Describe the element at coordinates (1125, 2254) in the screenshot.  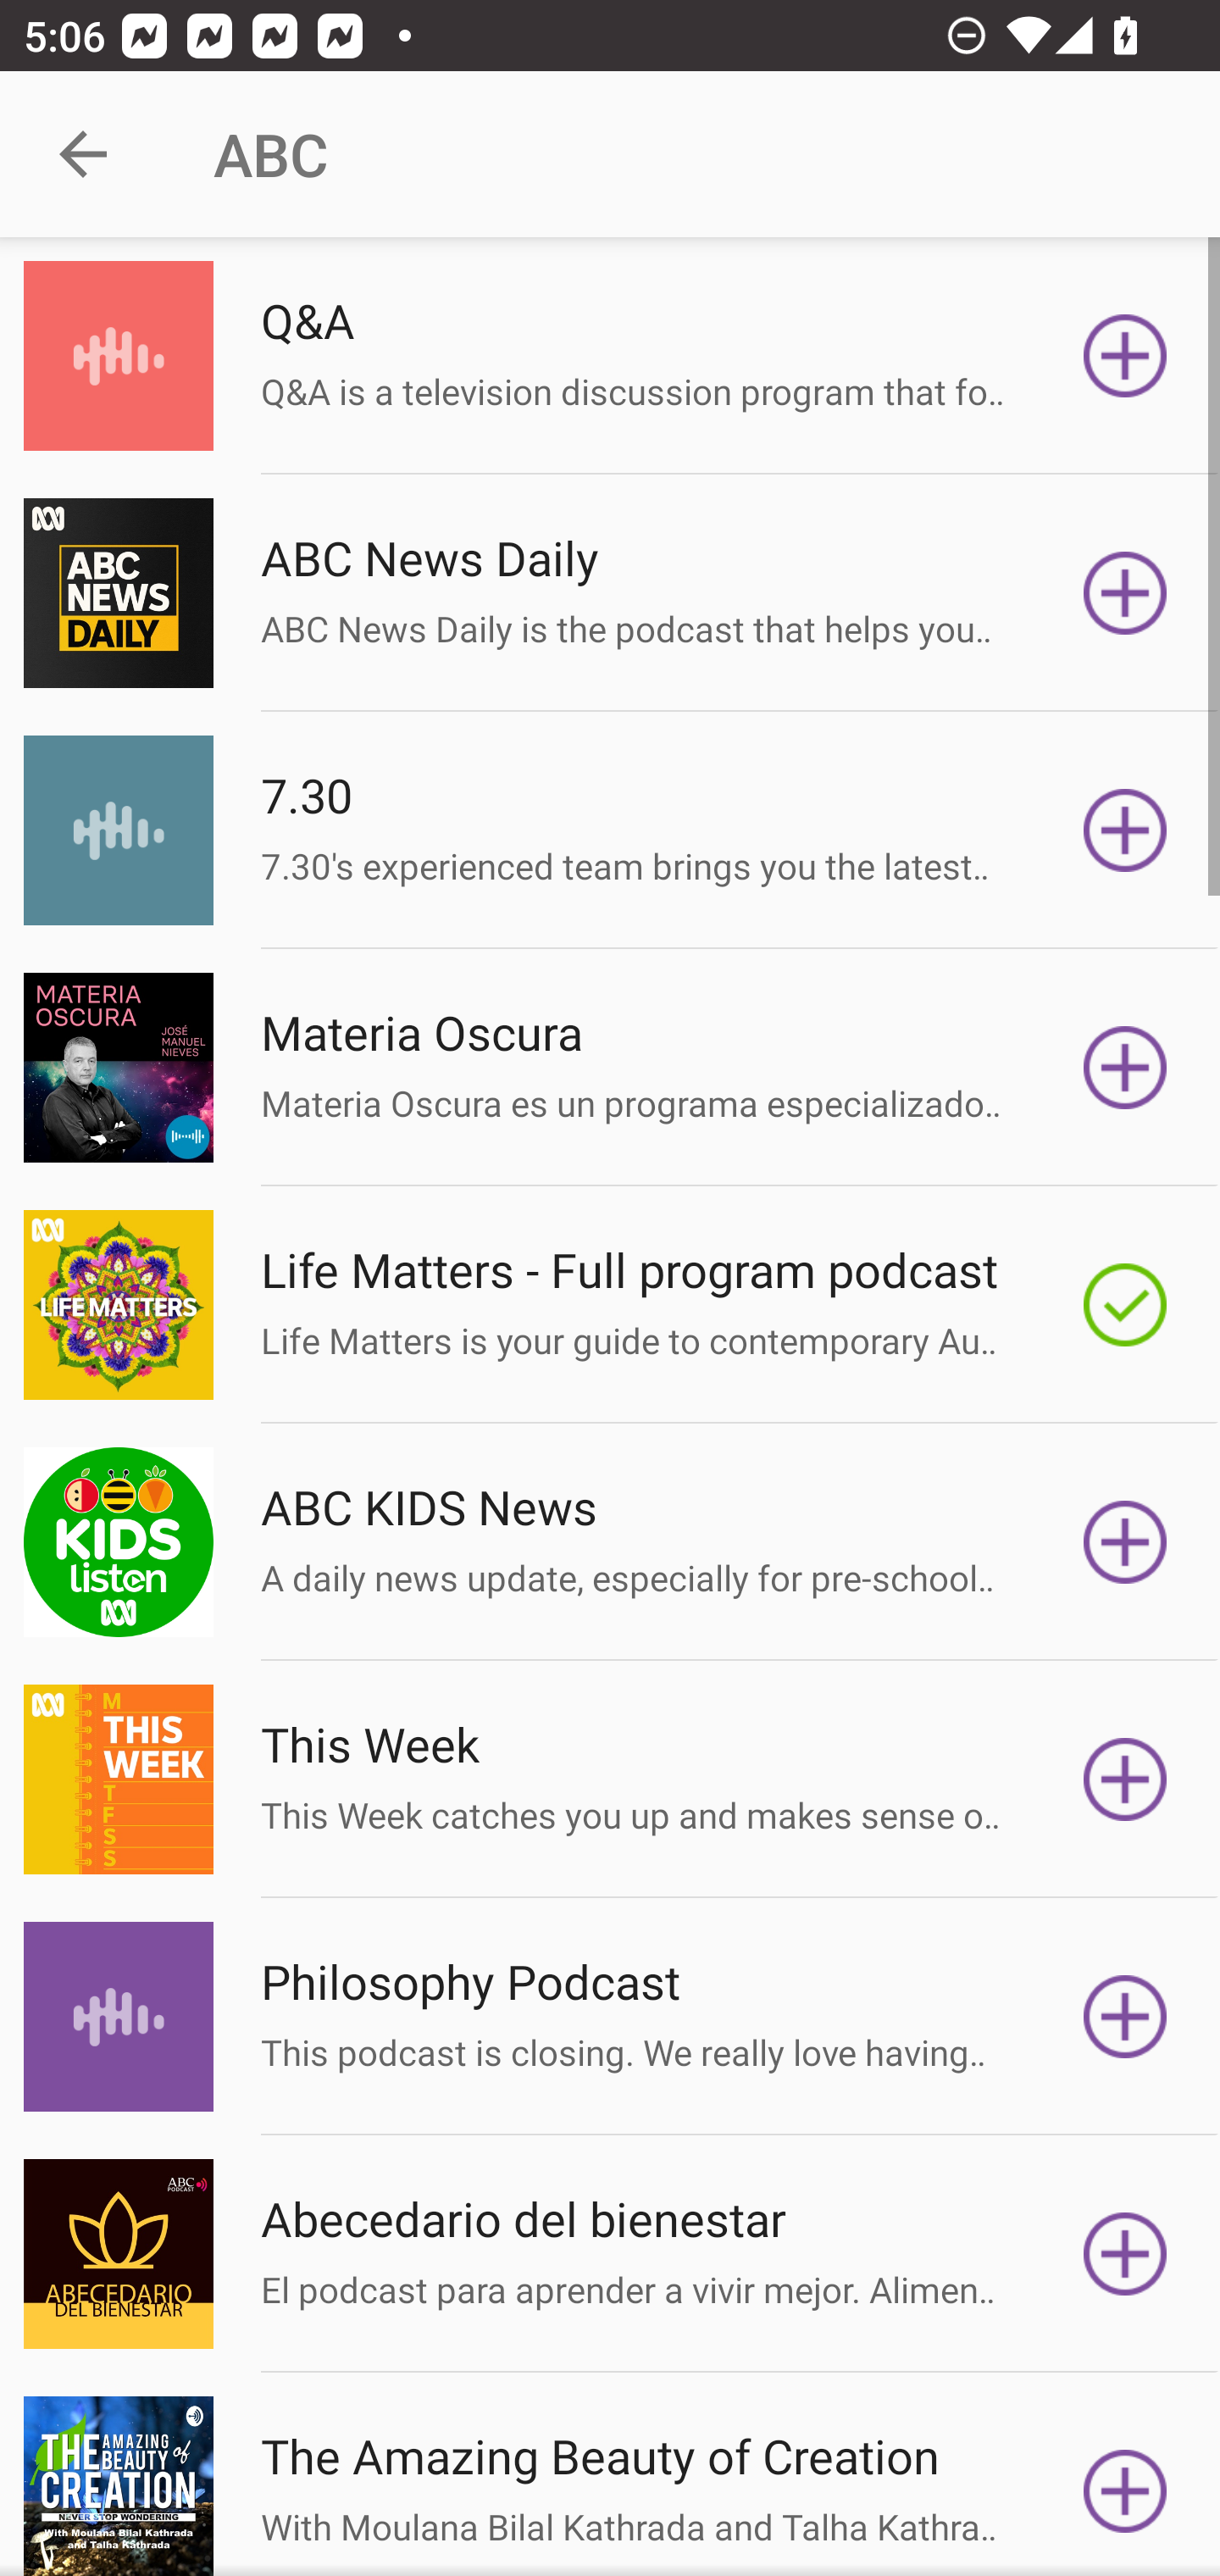
I see `Subscribe` at that location.